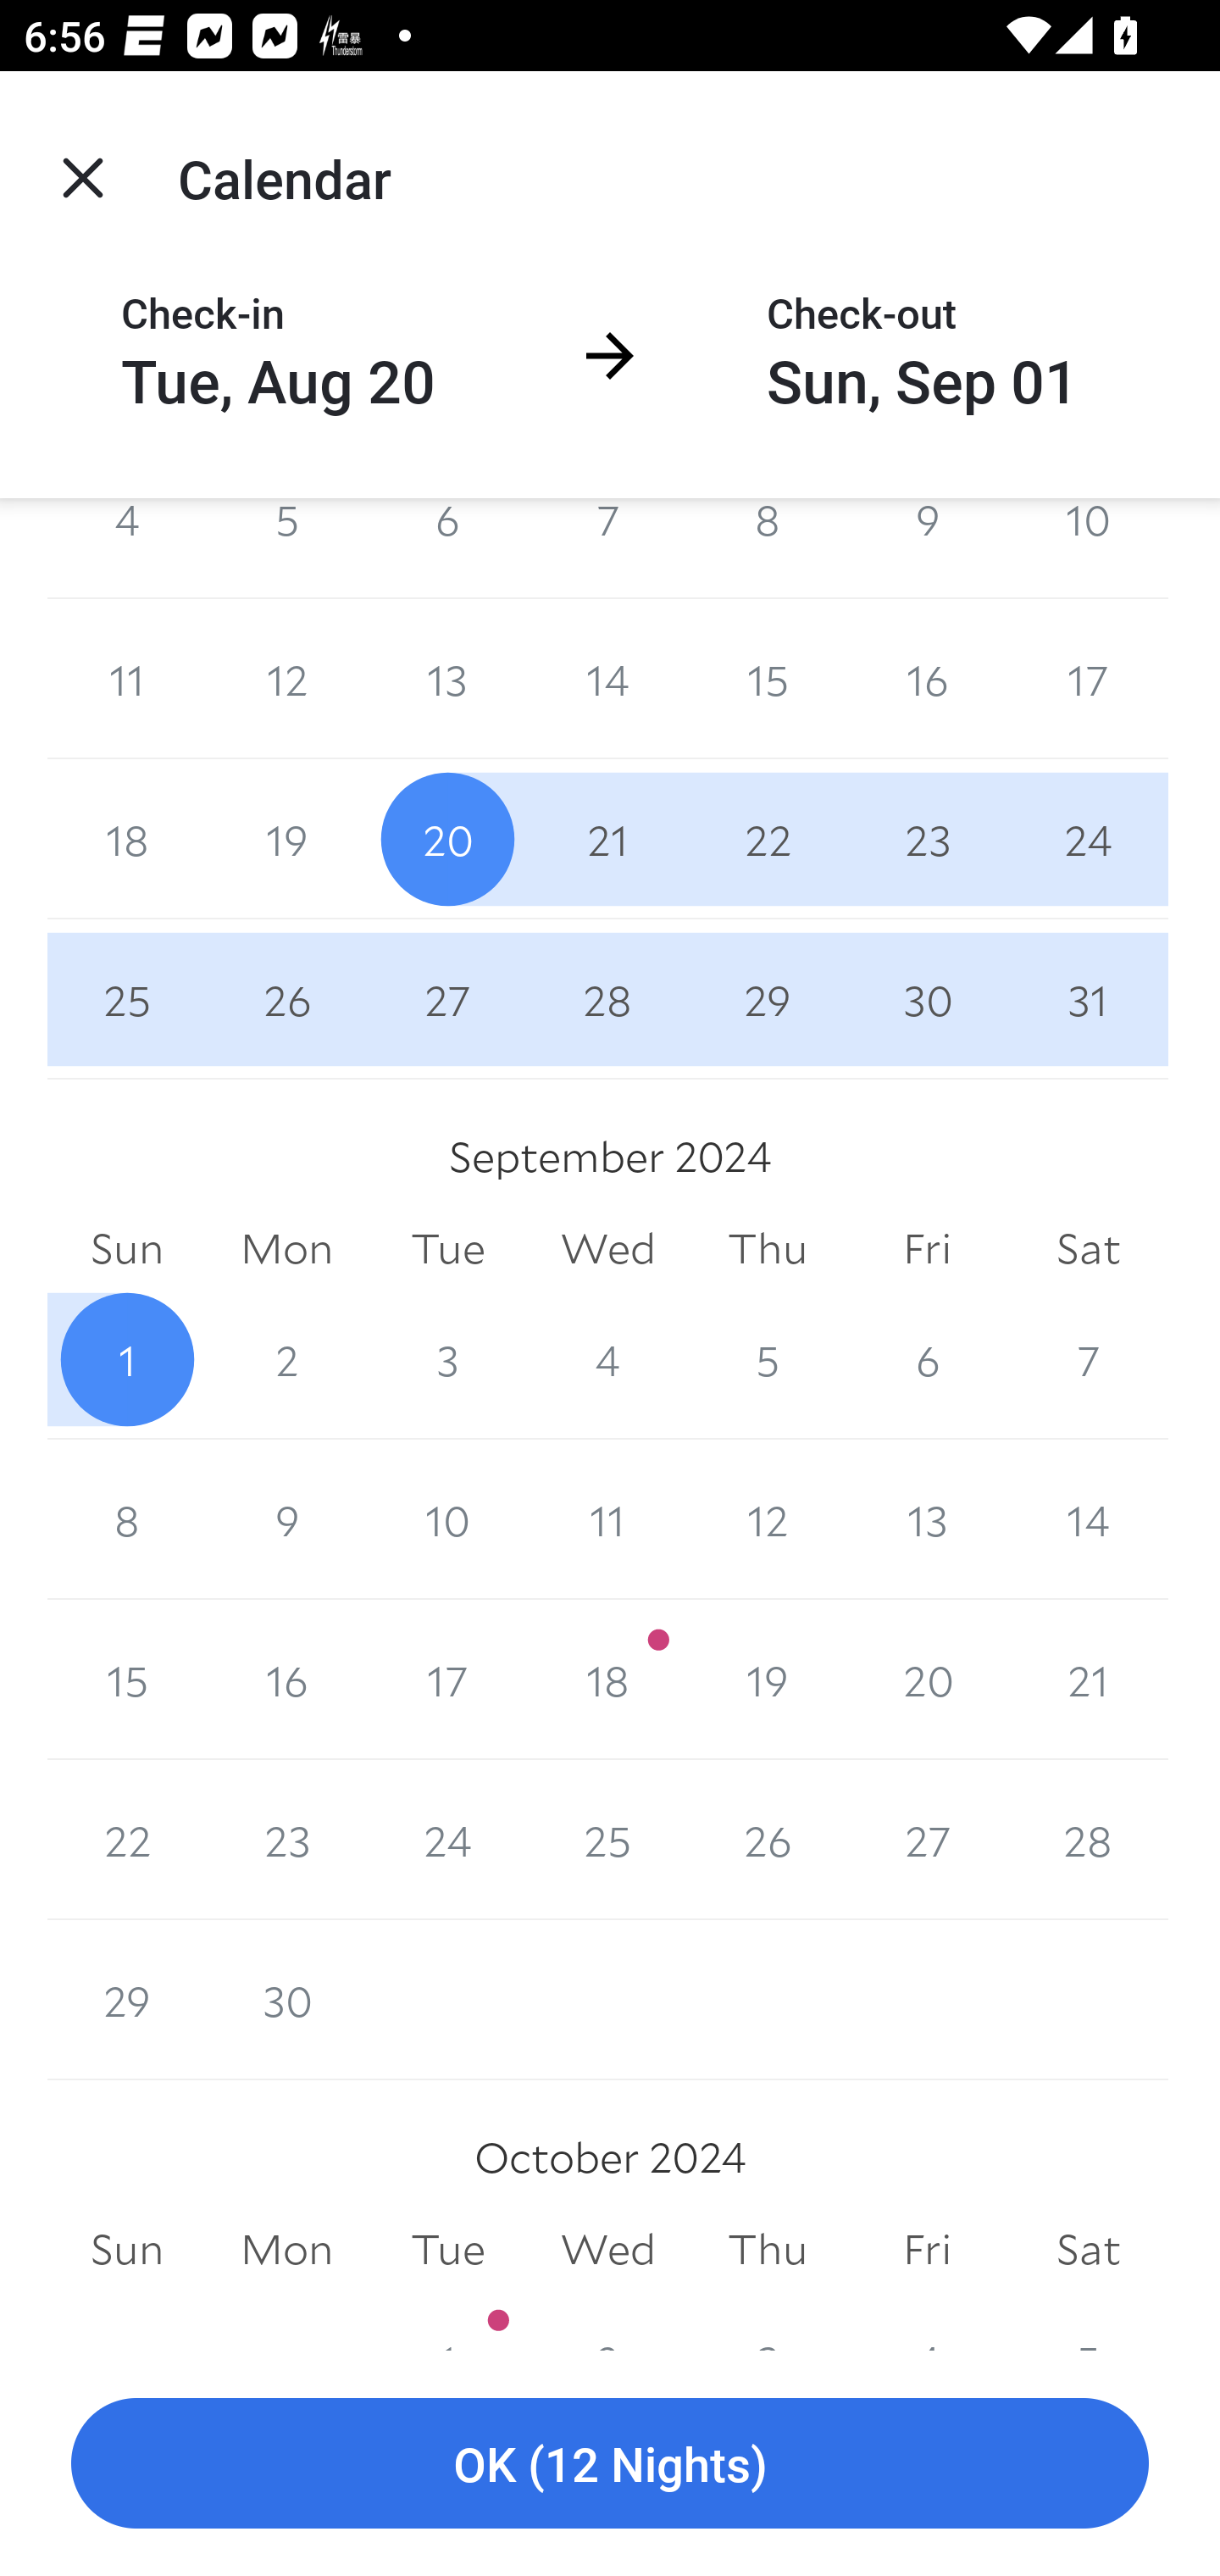  I want to click on 31 31 August 2024, so click(1088, 999).